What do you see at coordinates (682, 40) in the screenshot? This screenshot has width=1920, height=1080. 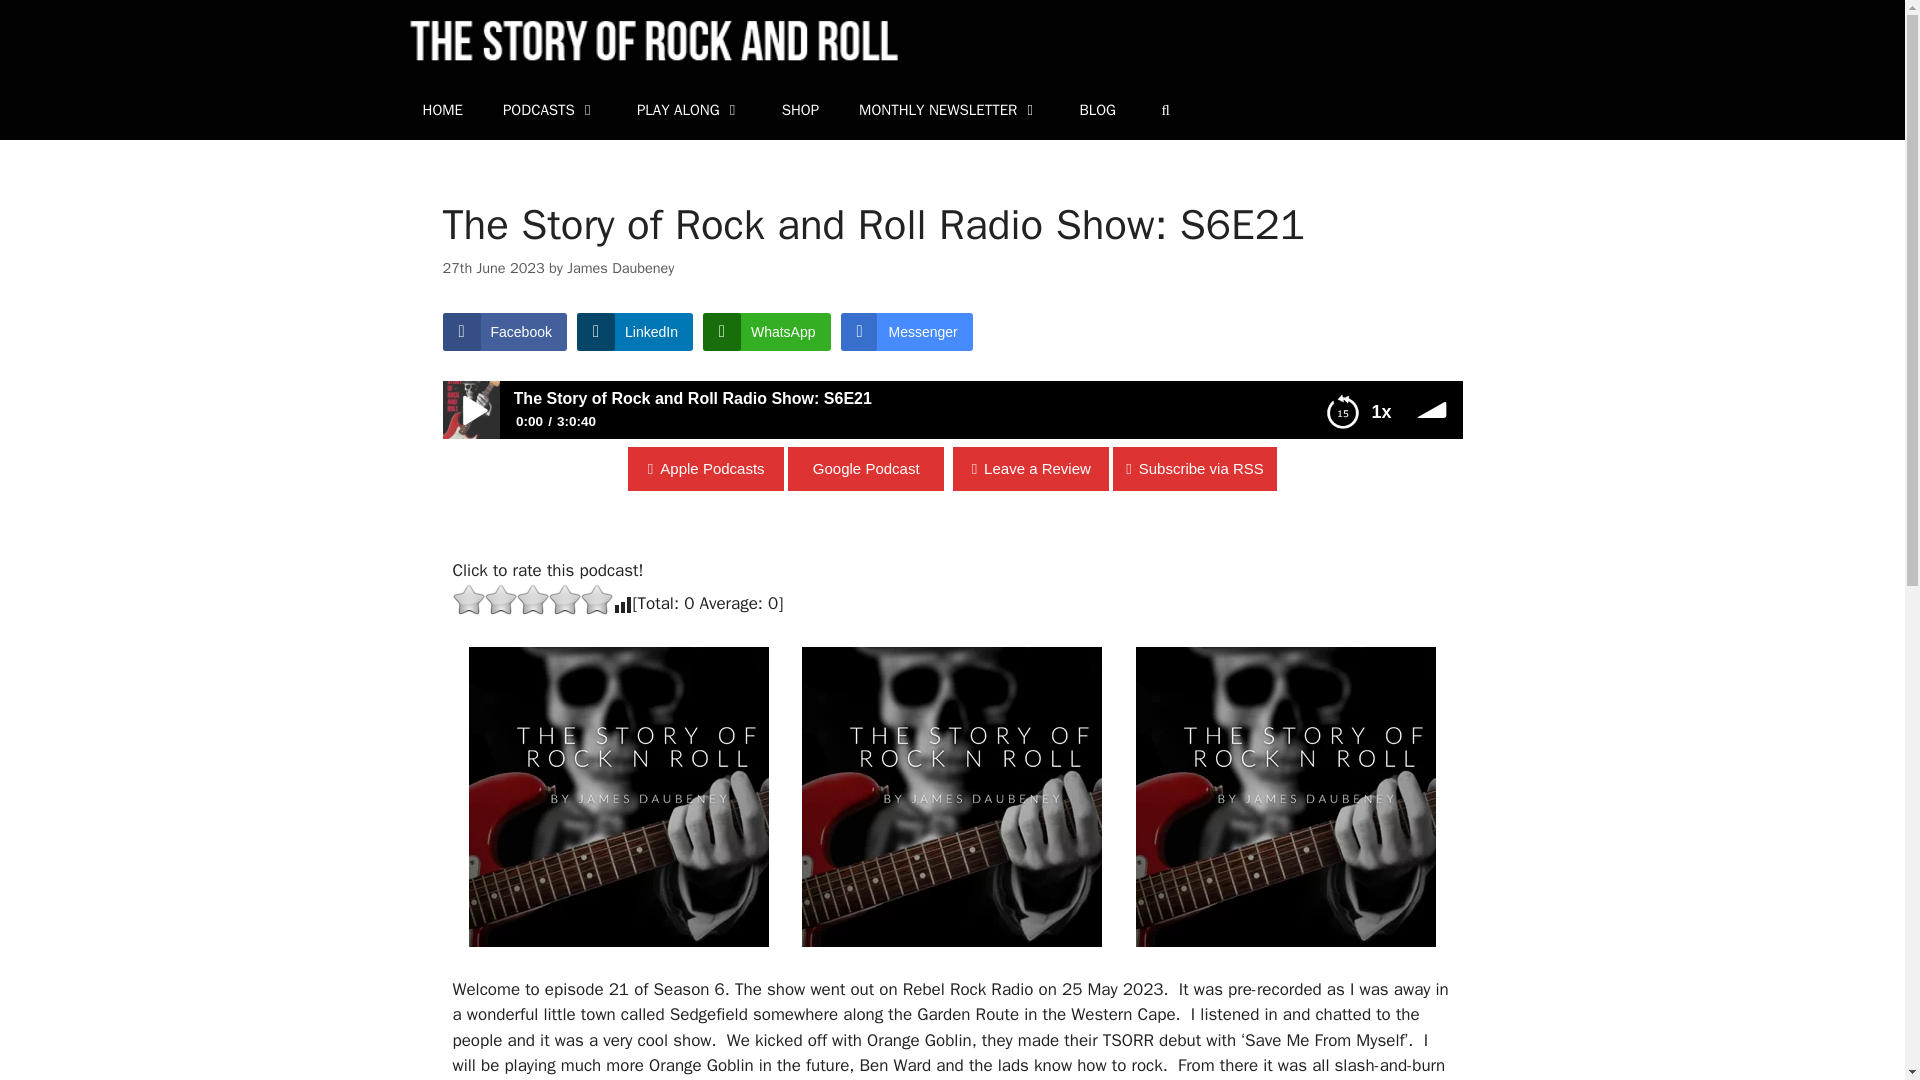 I see `The Story of Rock and Roll` at bounding box center [682, 40].